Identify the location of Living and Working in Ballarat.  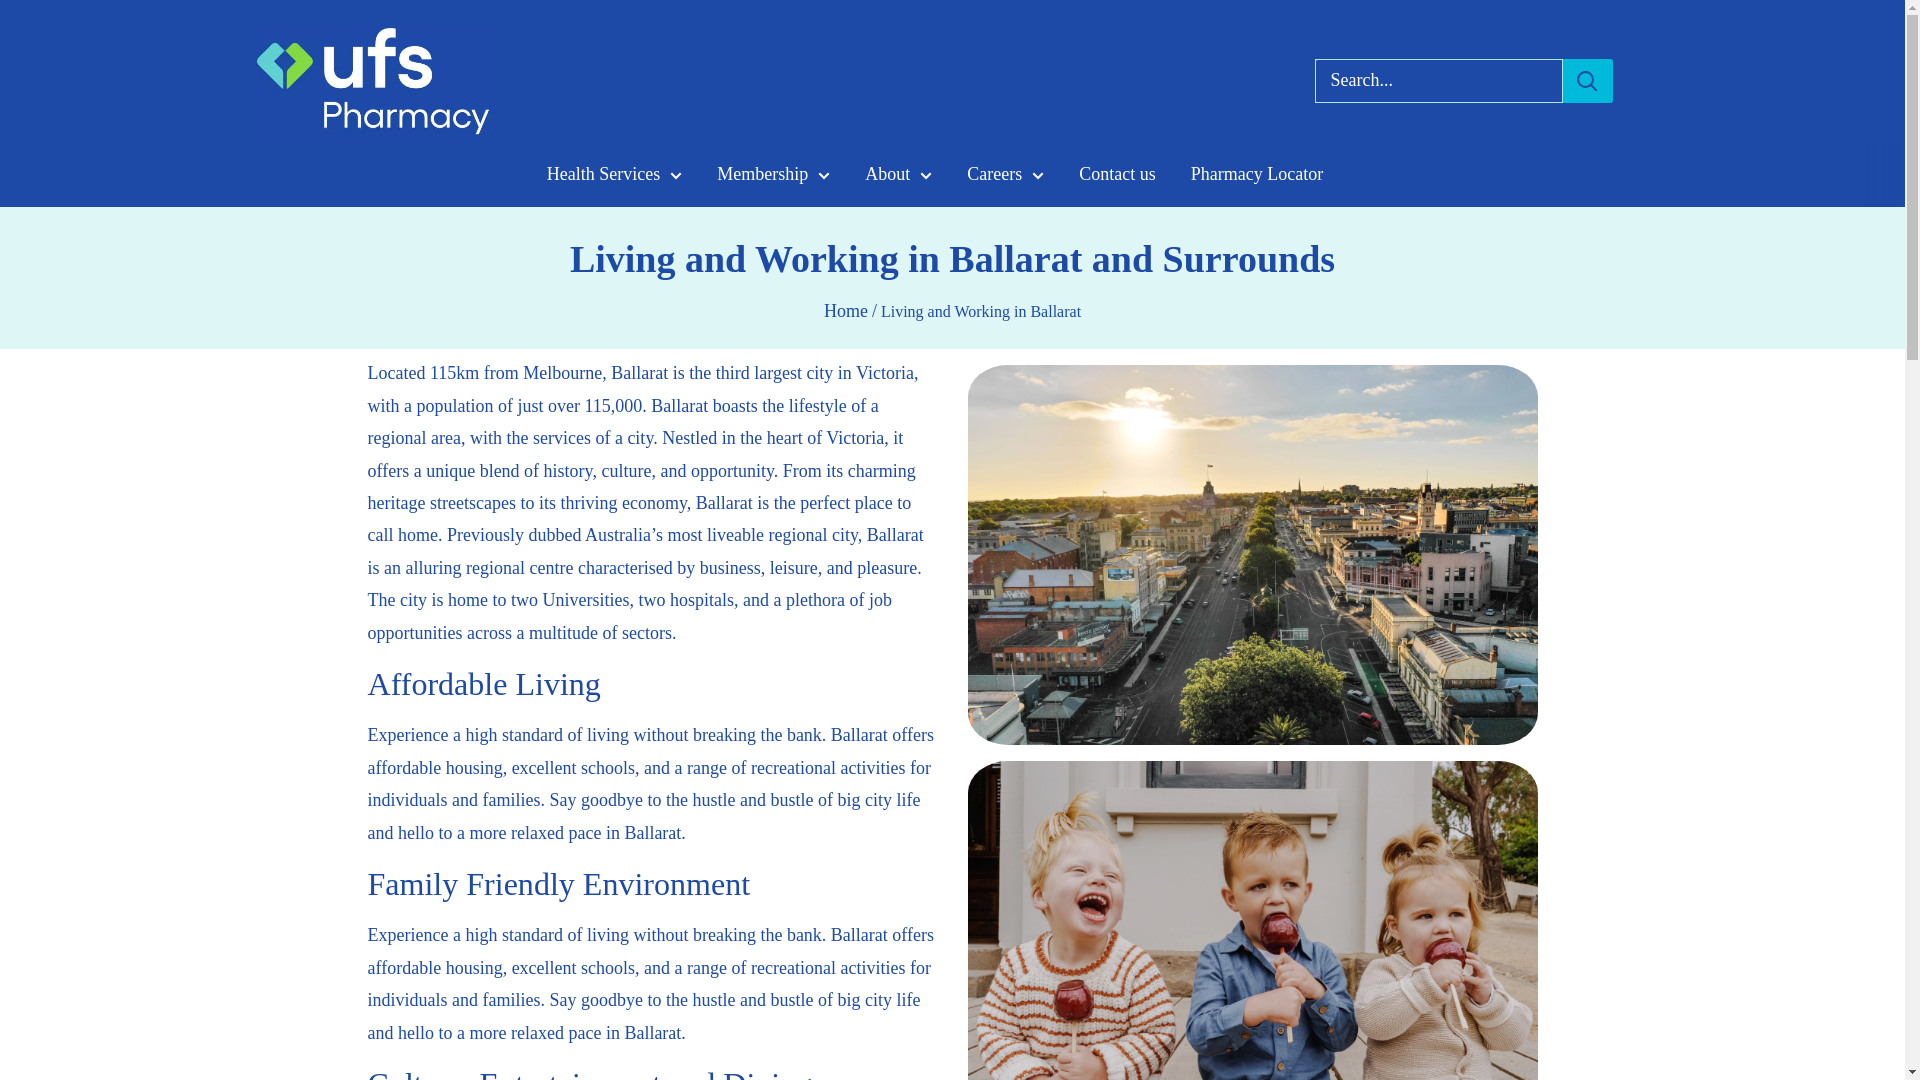
(980, 312).